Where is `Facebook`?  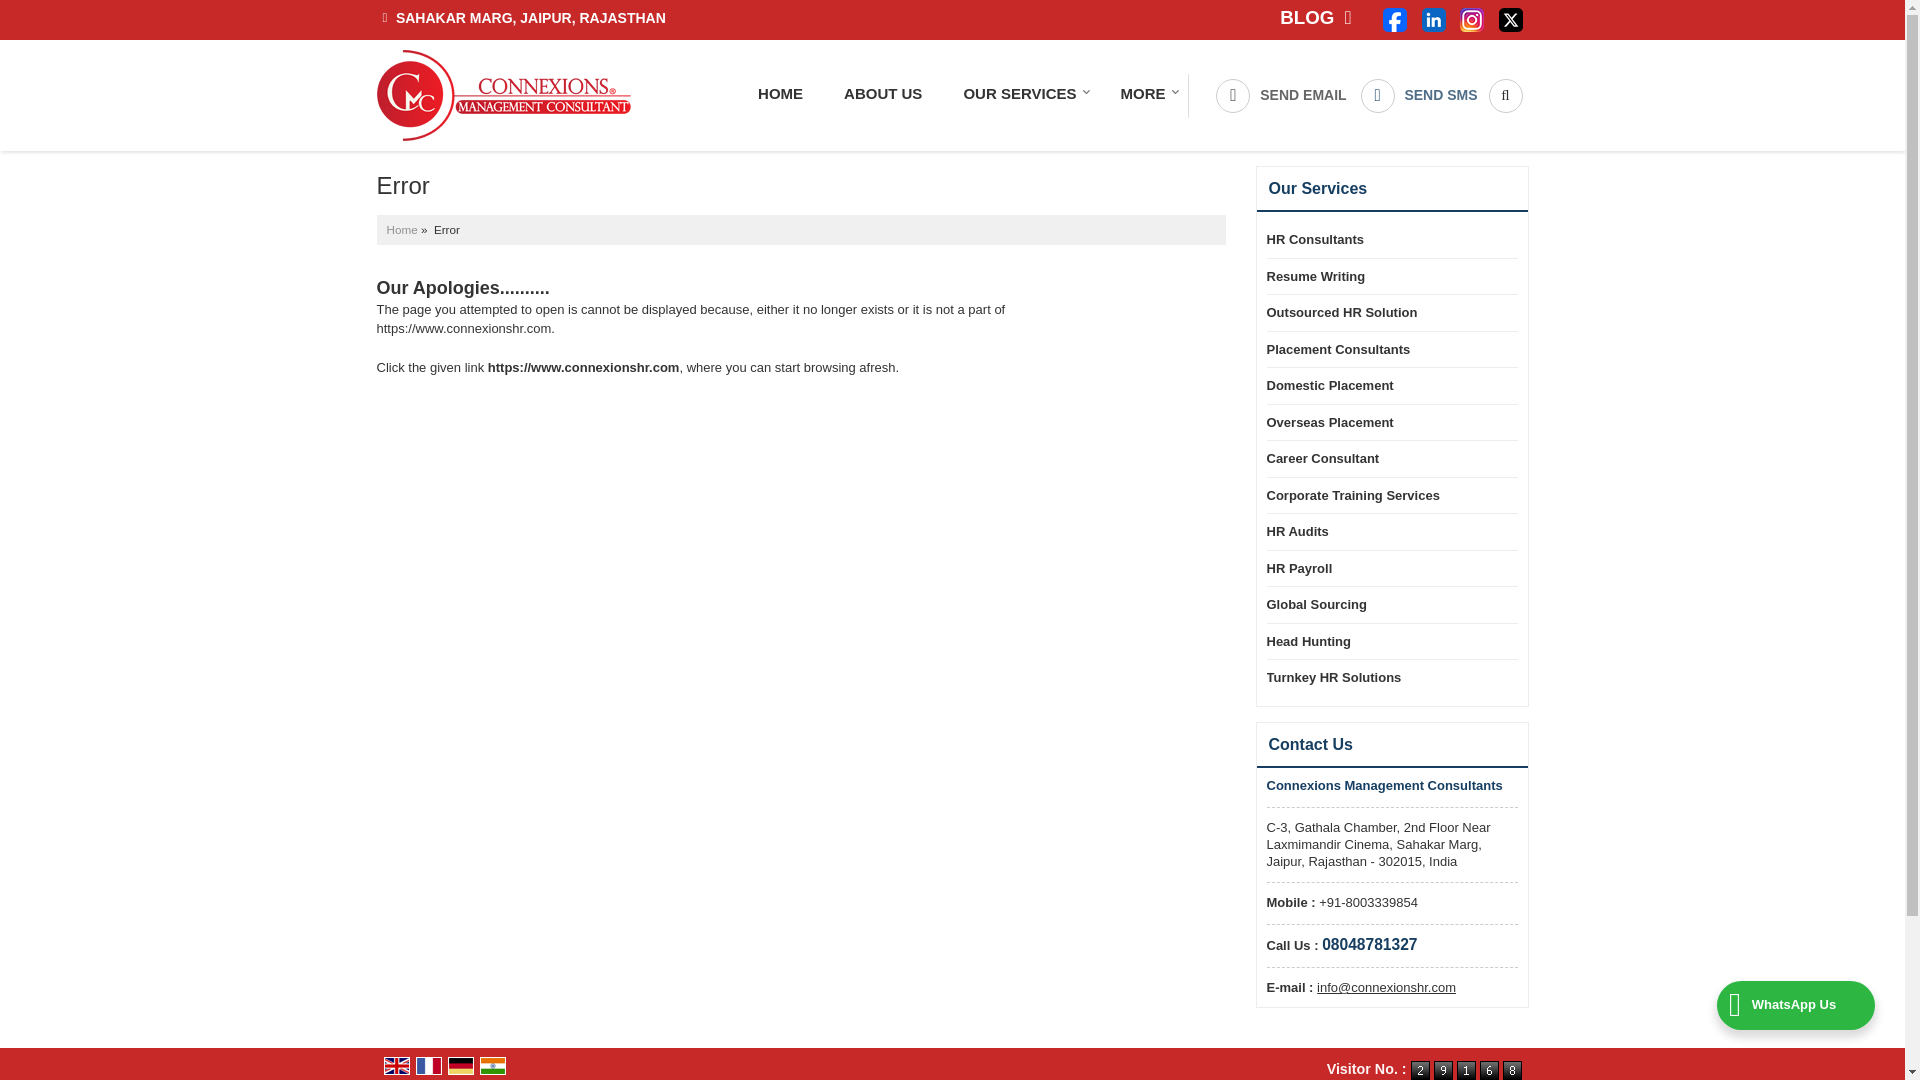
Facebook is located at coordinates (1394, 18).